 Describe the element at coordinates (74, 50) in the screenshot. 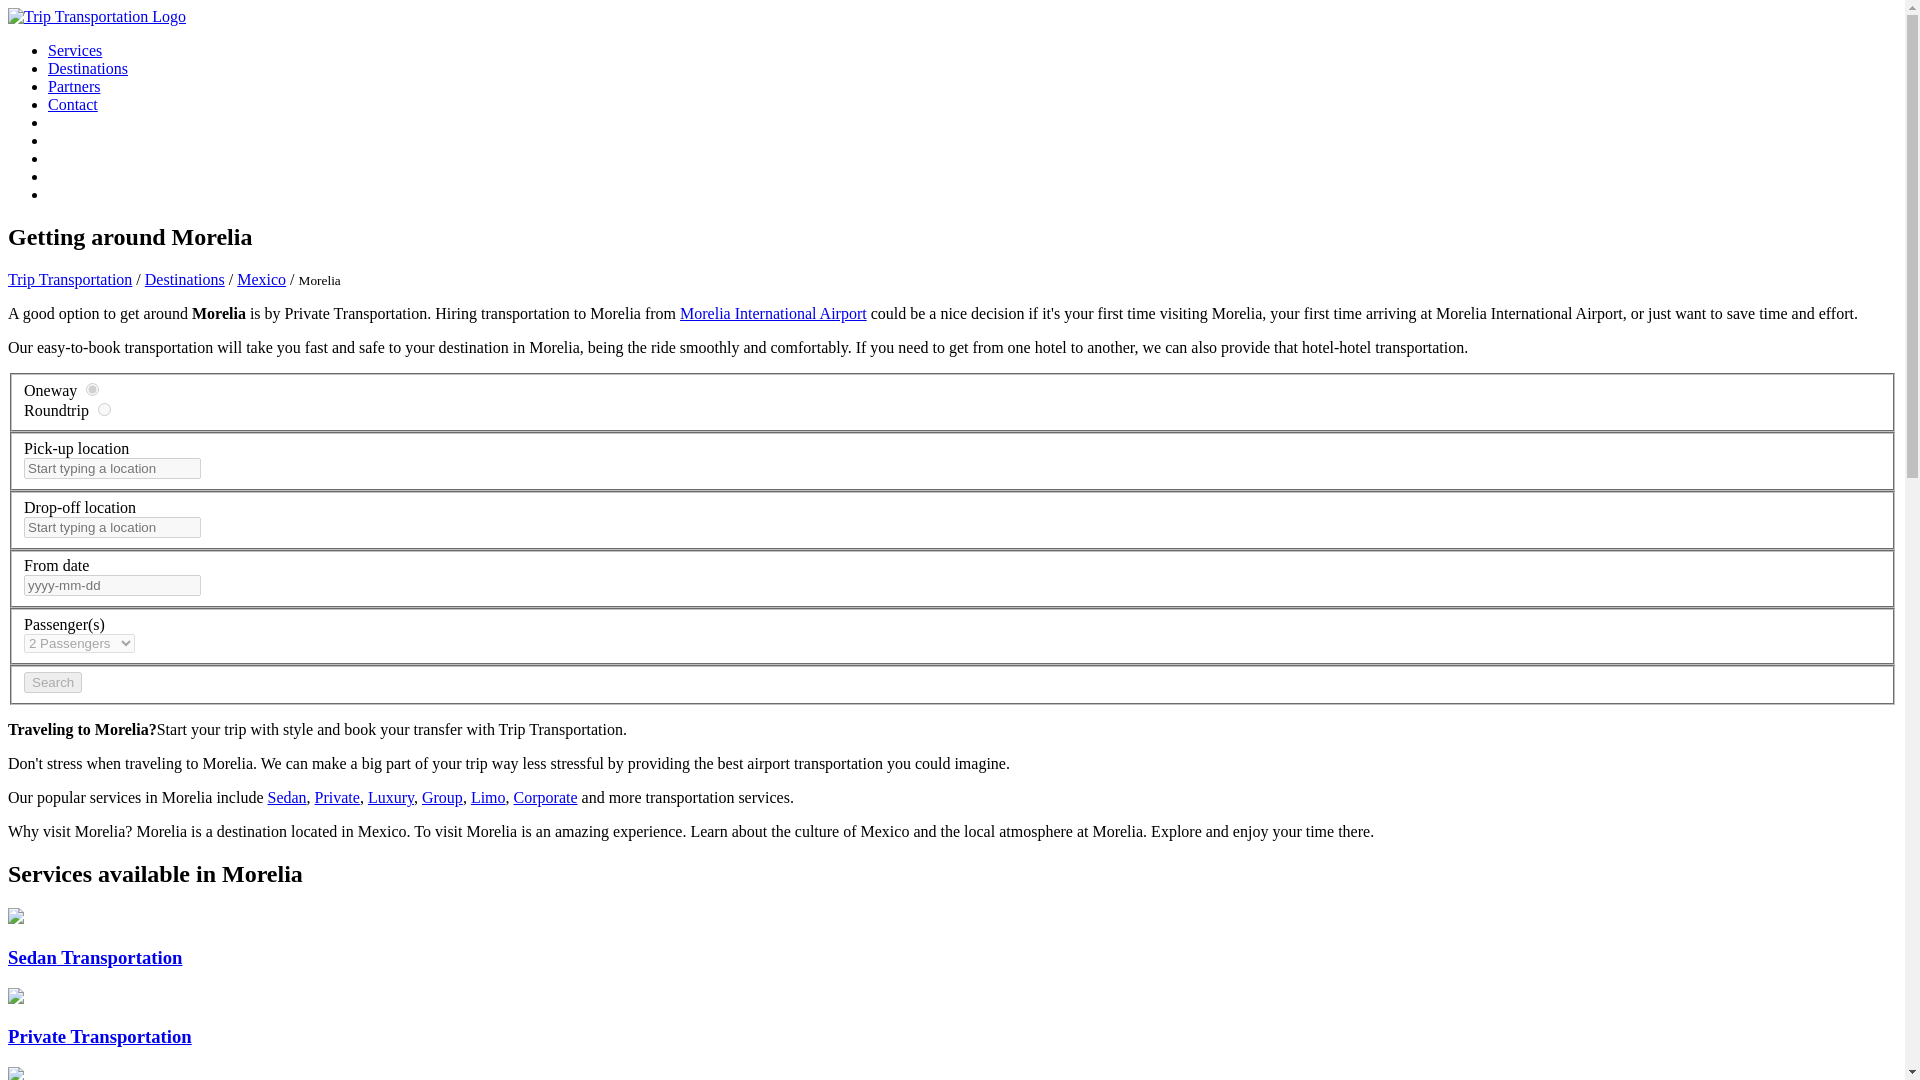

I see `Trip Transportation Services` at that location.